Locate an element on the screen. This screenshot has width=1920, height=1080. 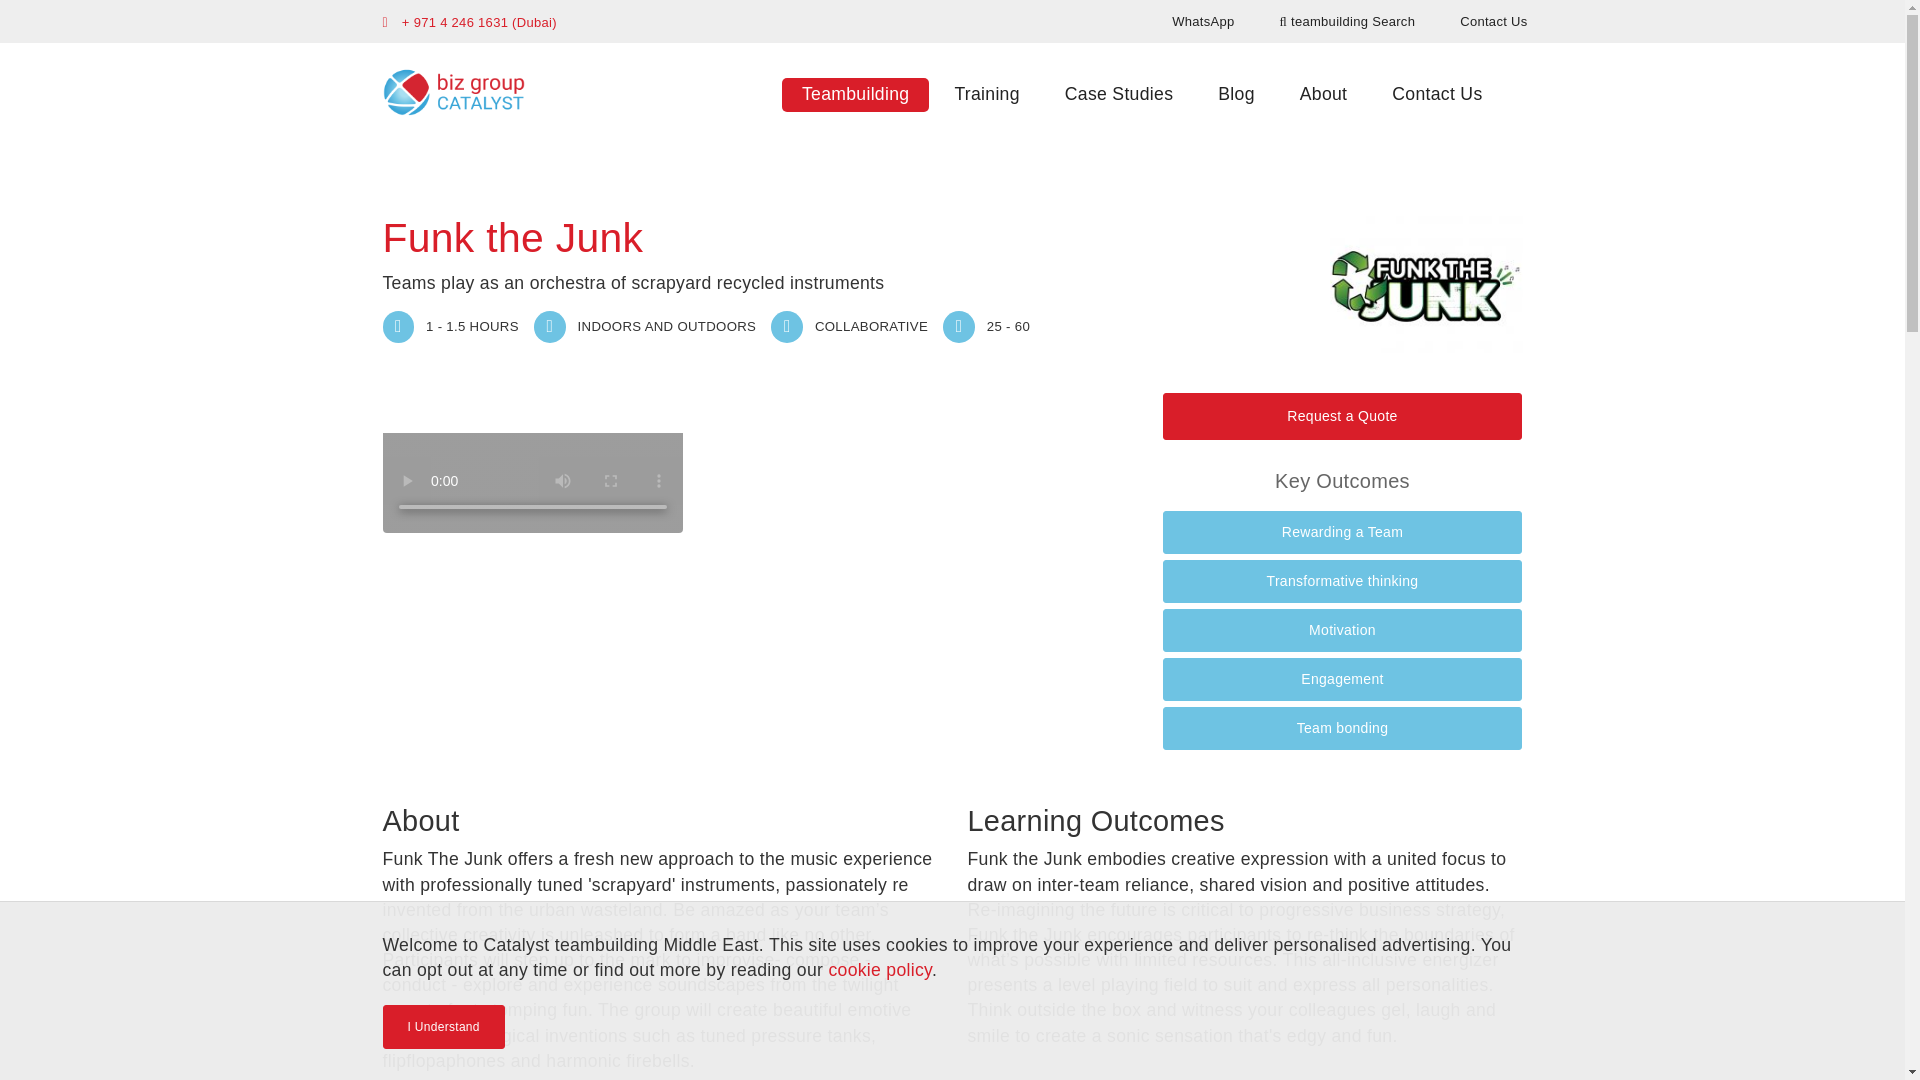
Case Studies is located at coordinates (1118, 94).